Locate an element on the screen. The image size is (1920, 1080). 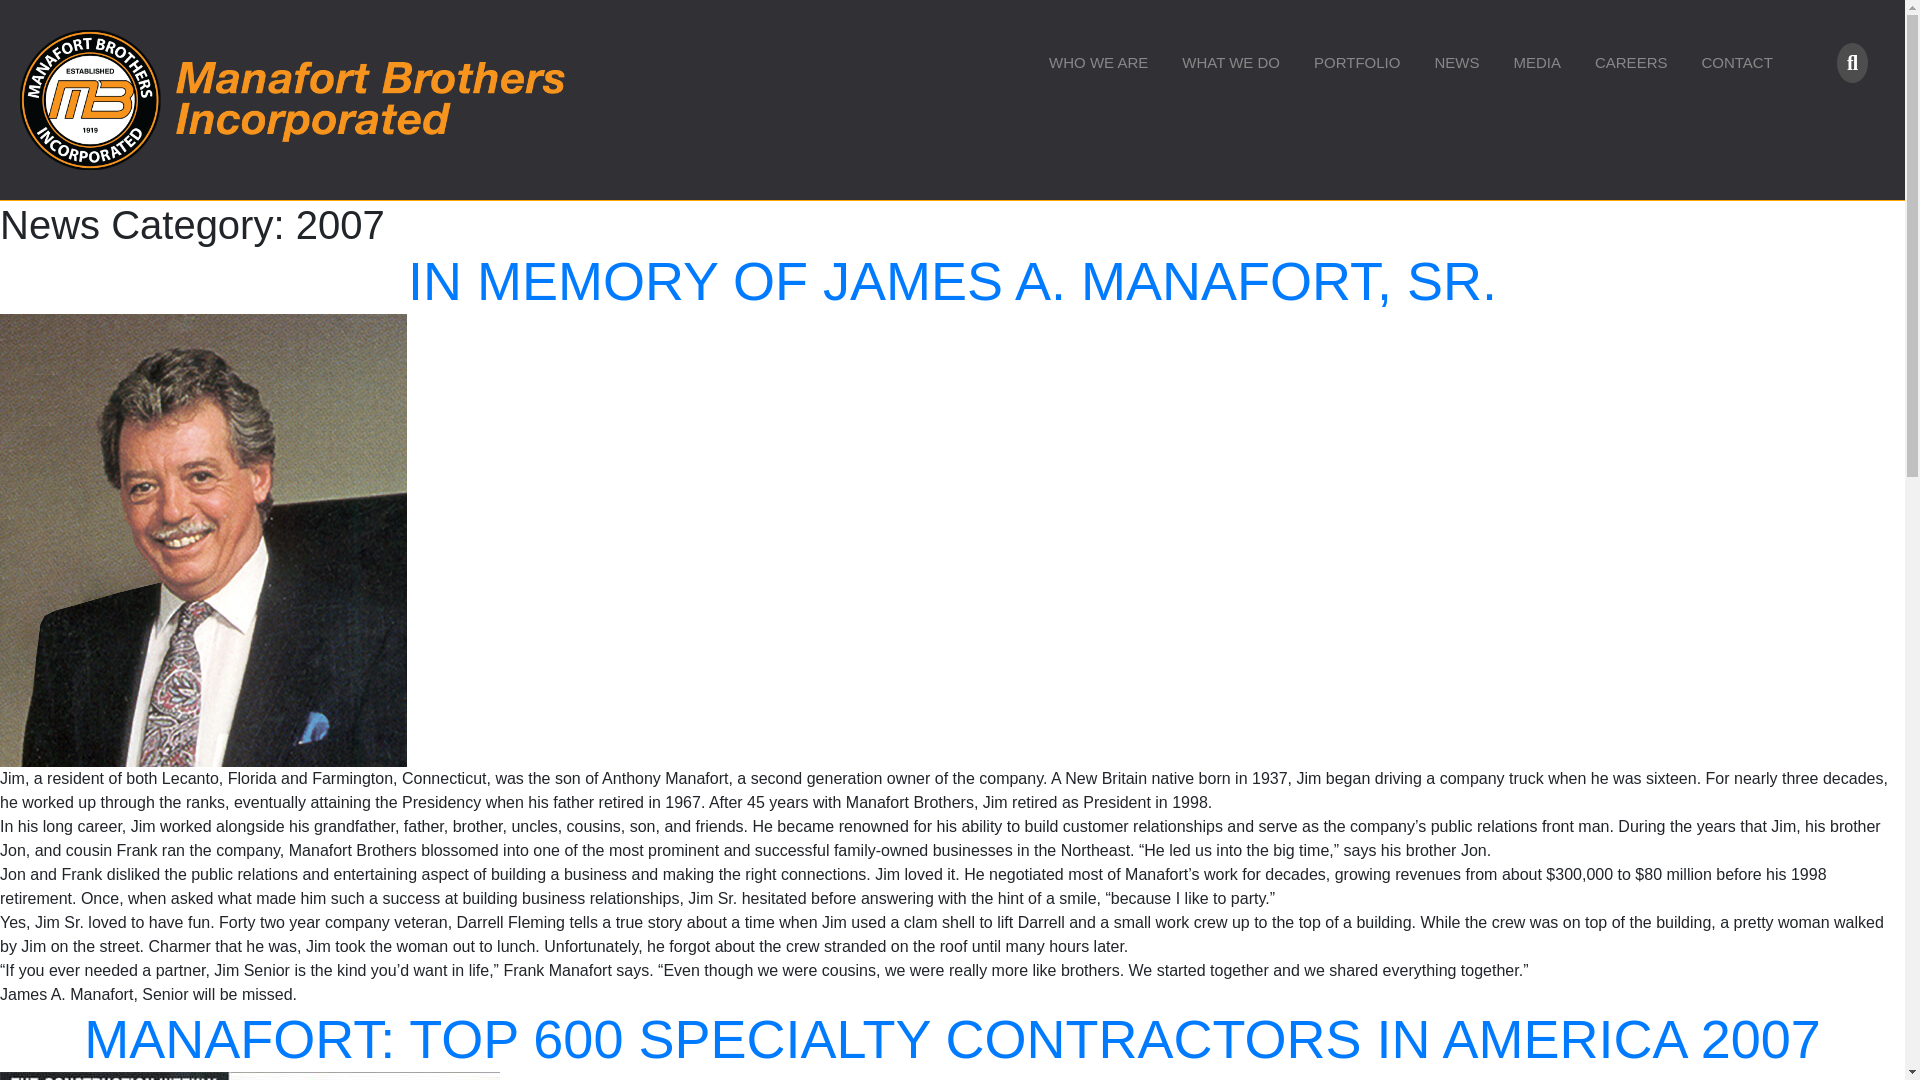
NEWS is located at coordinates (1456, 62).